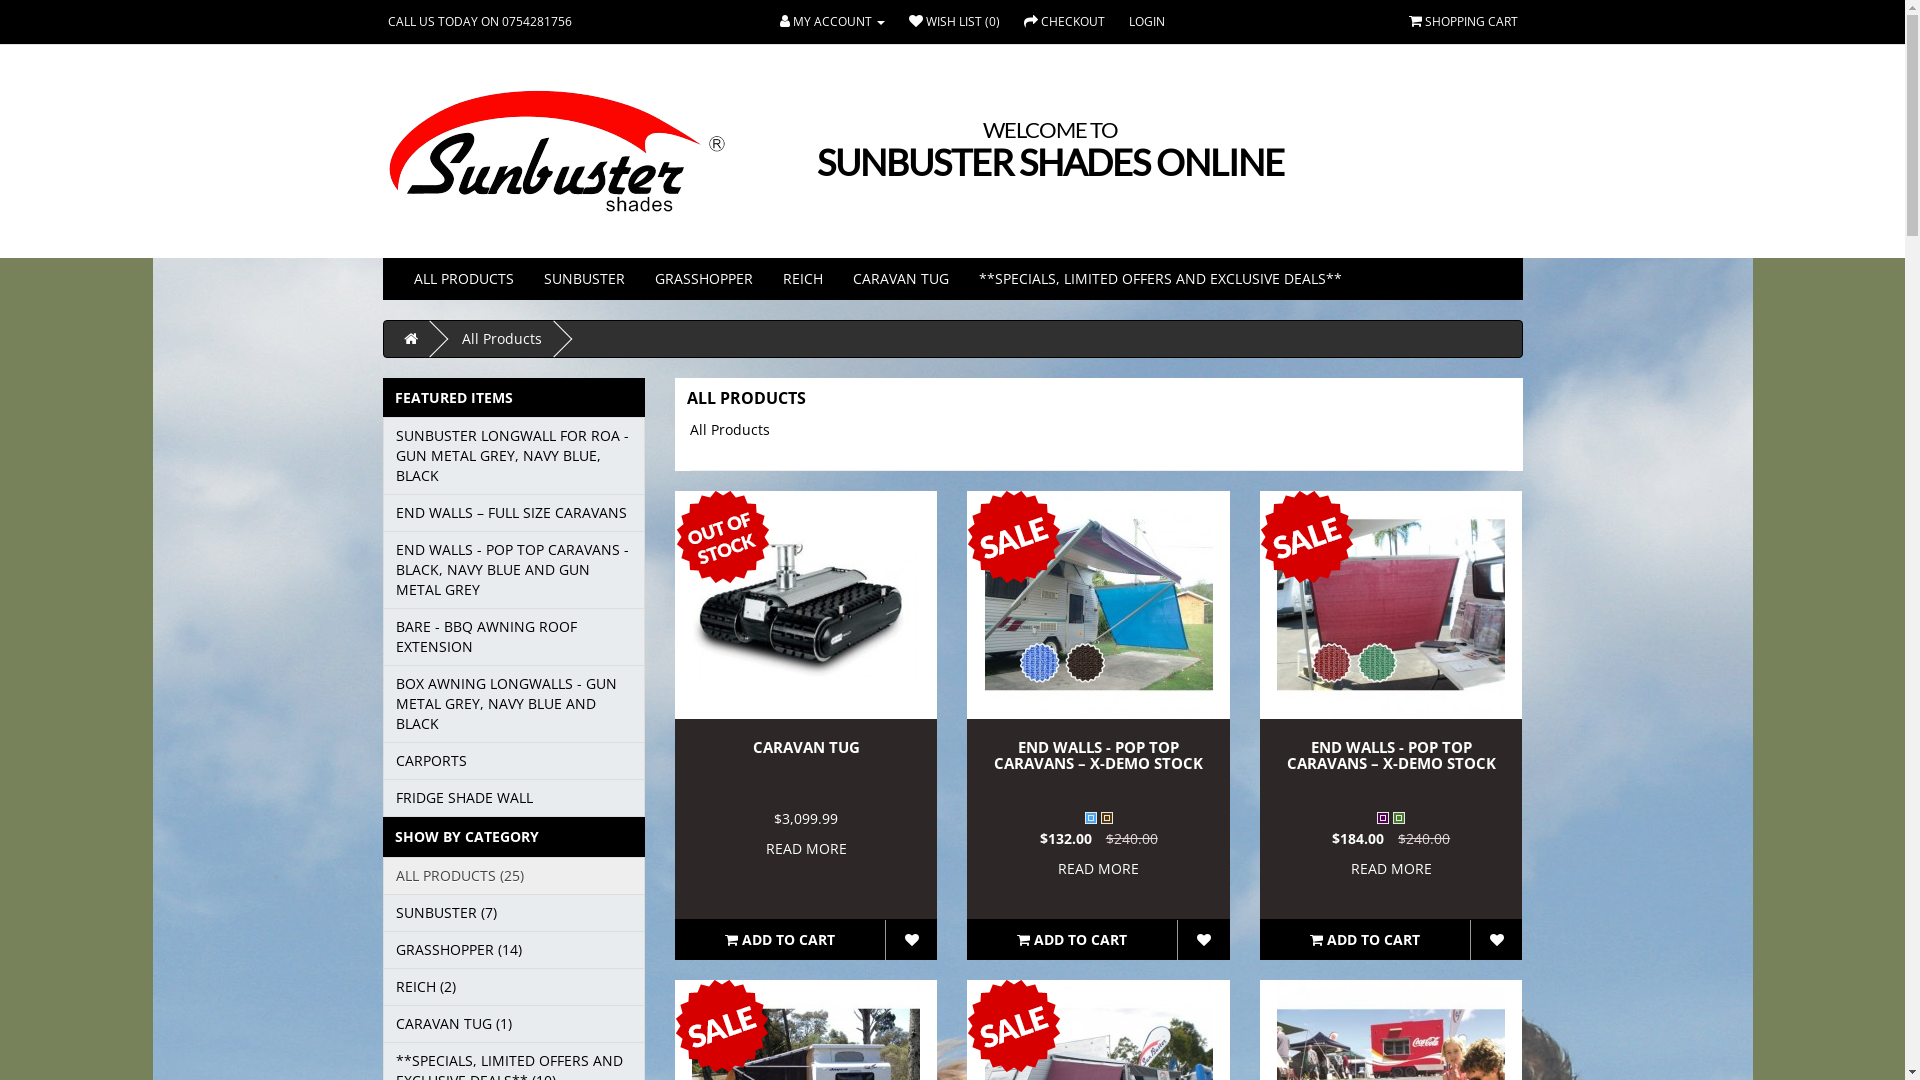  What do you see at coordinates (514, 912) in the screenshot?
I see `SUNBUSTER (7)` at bounding box center [514, 912].